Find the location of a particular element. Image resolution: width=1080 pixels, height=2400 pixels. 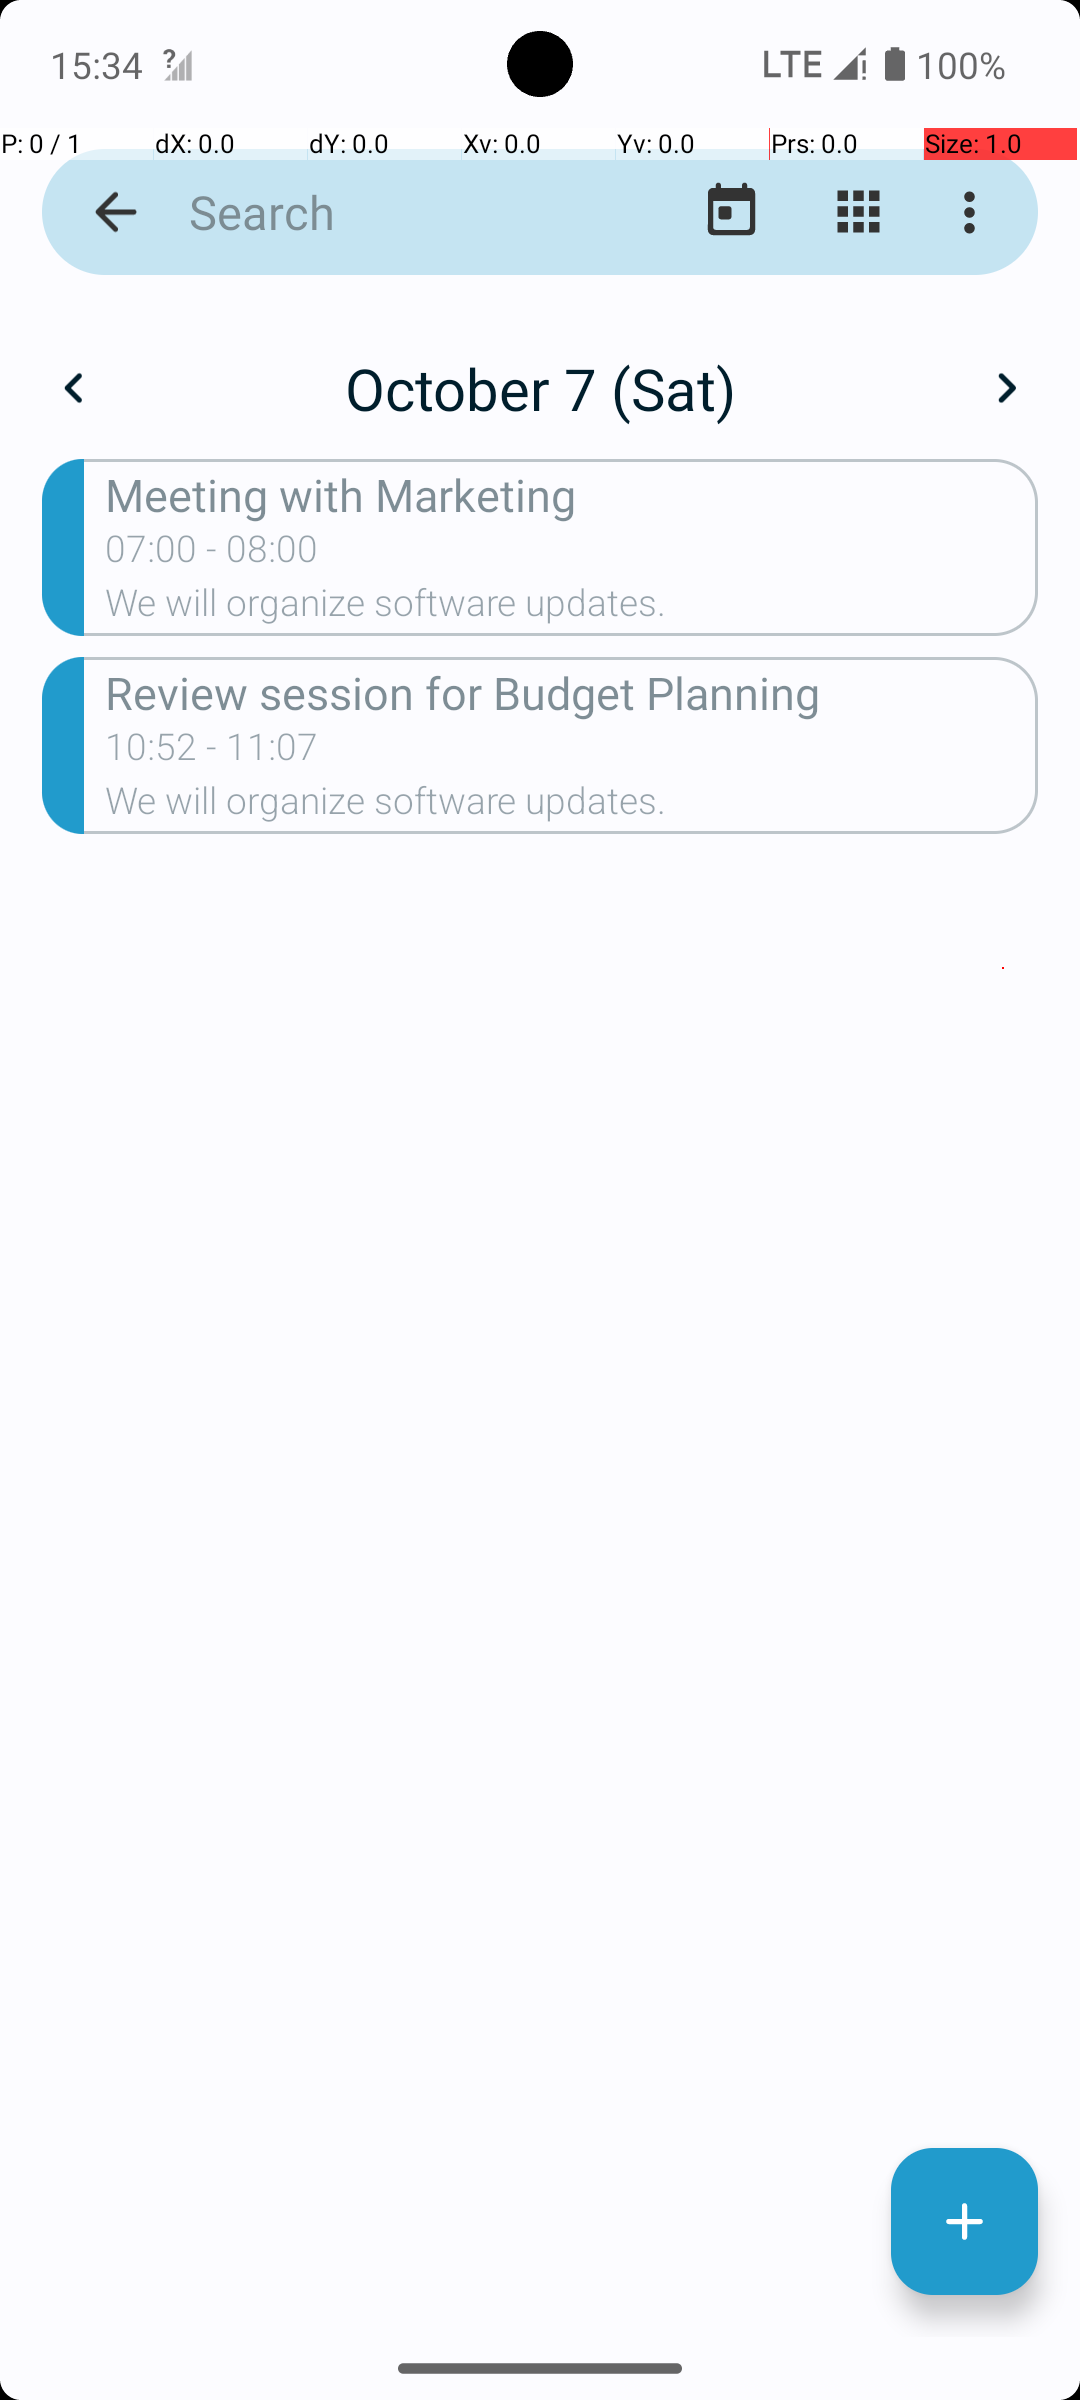

October 7 (Sat) is located at coordinates (540, 388).